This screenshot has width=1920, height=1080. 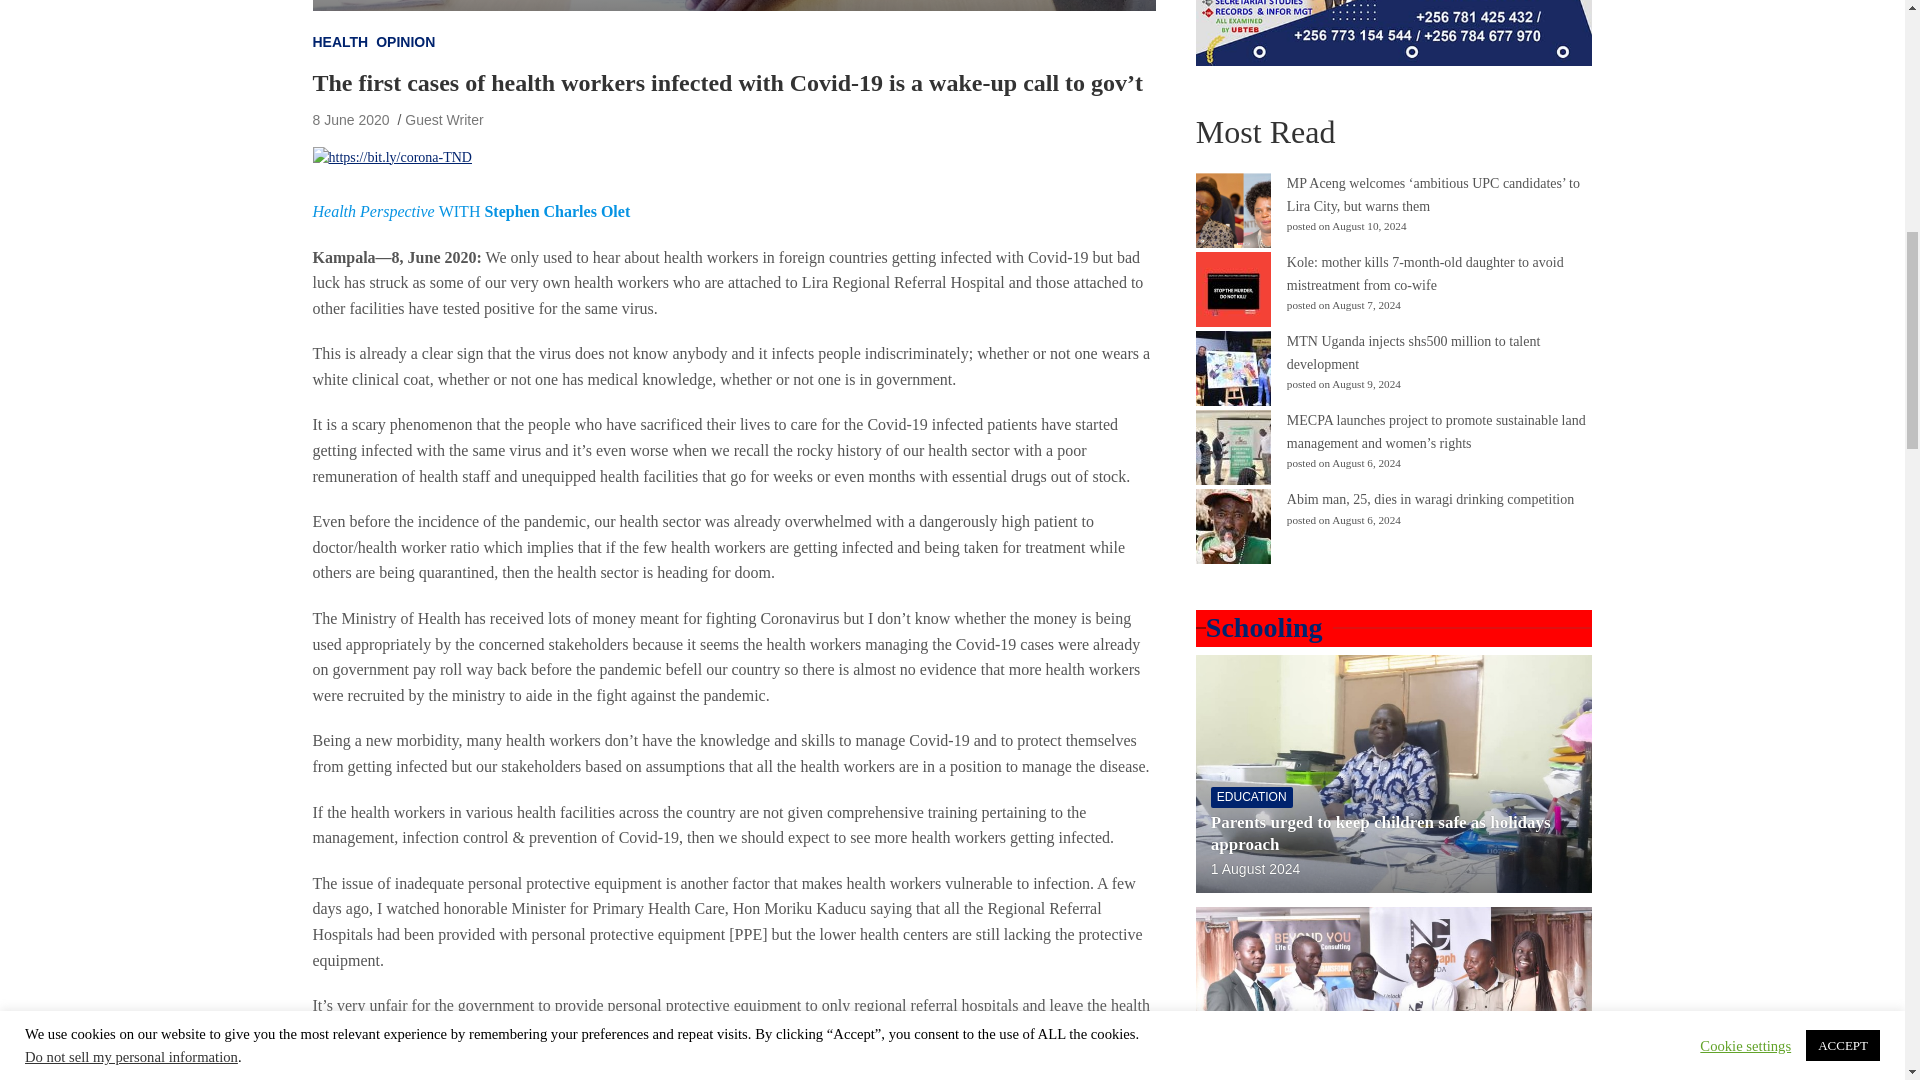 I want to click on HEALTH, so click(x=340, y=42).